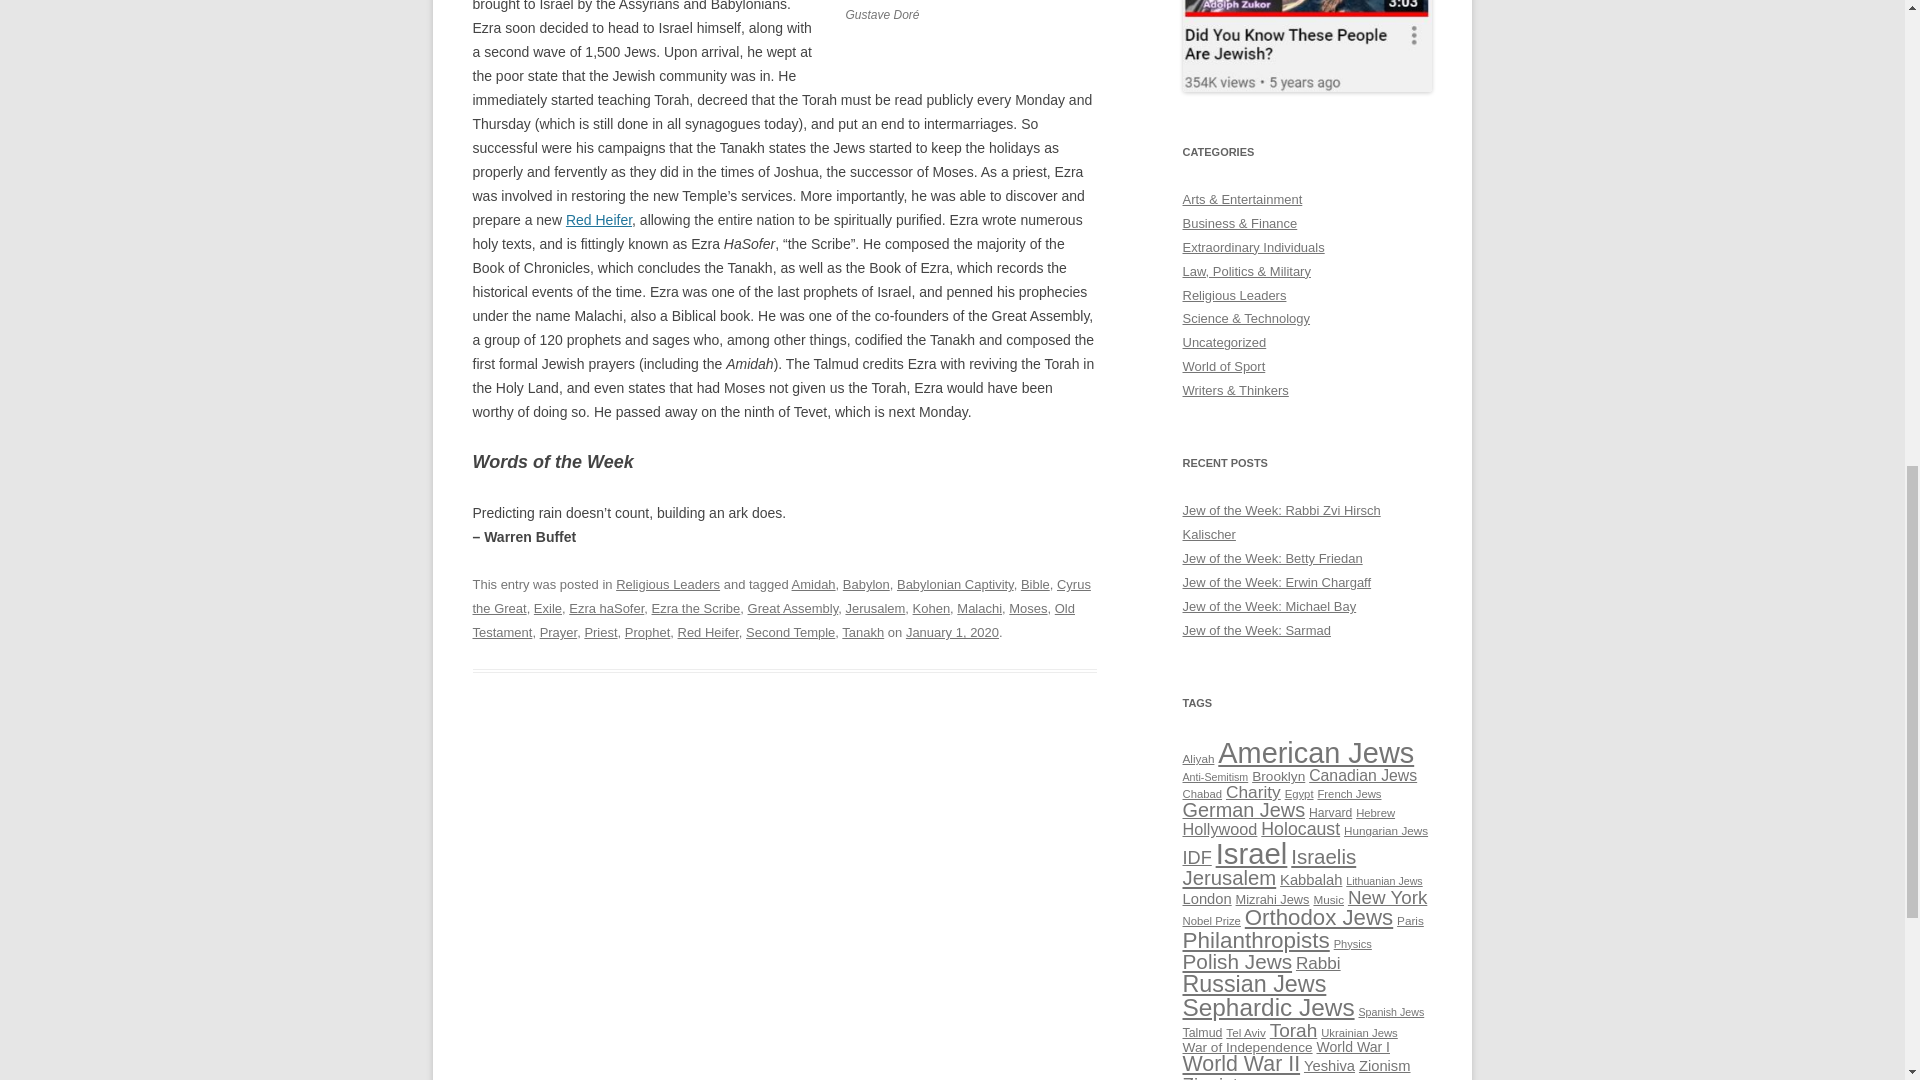 This screenshot has width=1920, height=1080. Describe the element at coordinates (781, 596) in the screenshot. I see `Cyrus the Great` at that location.